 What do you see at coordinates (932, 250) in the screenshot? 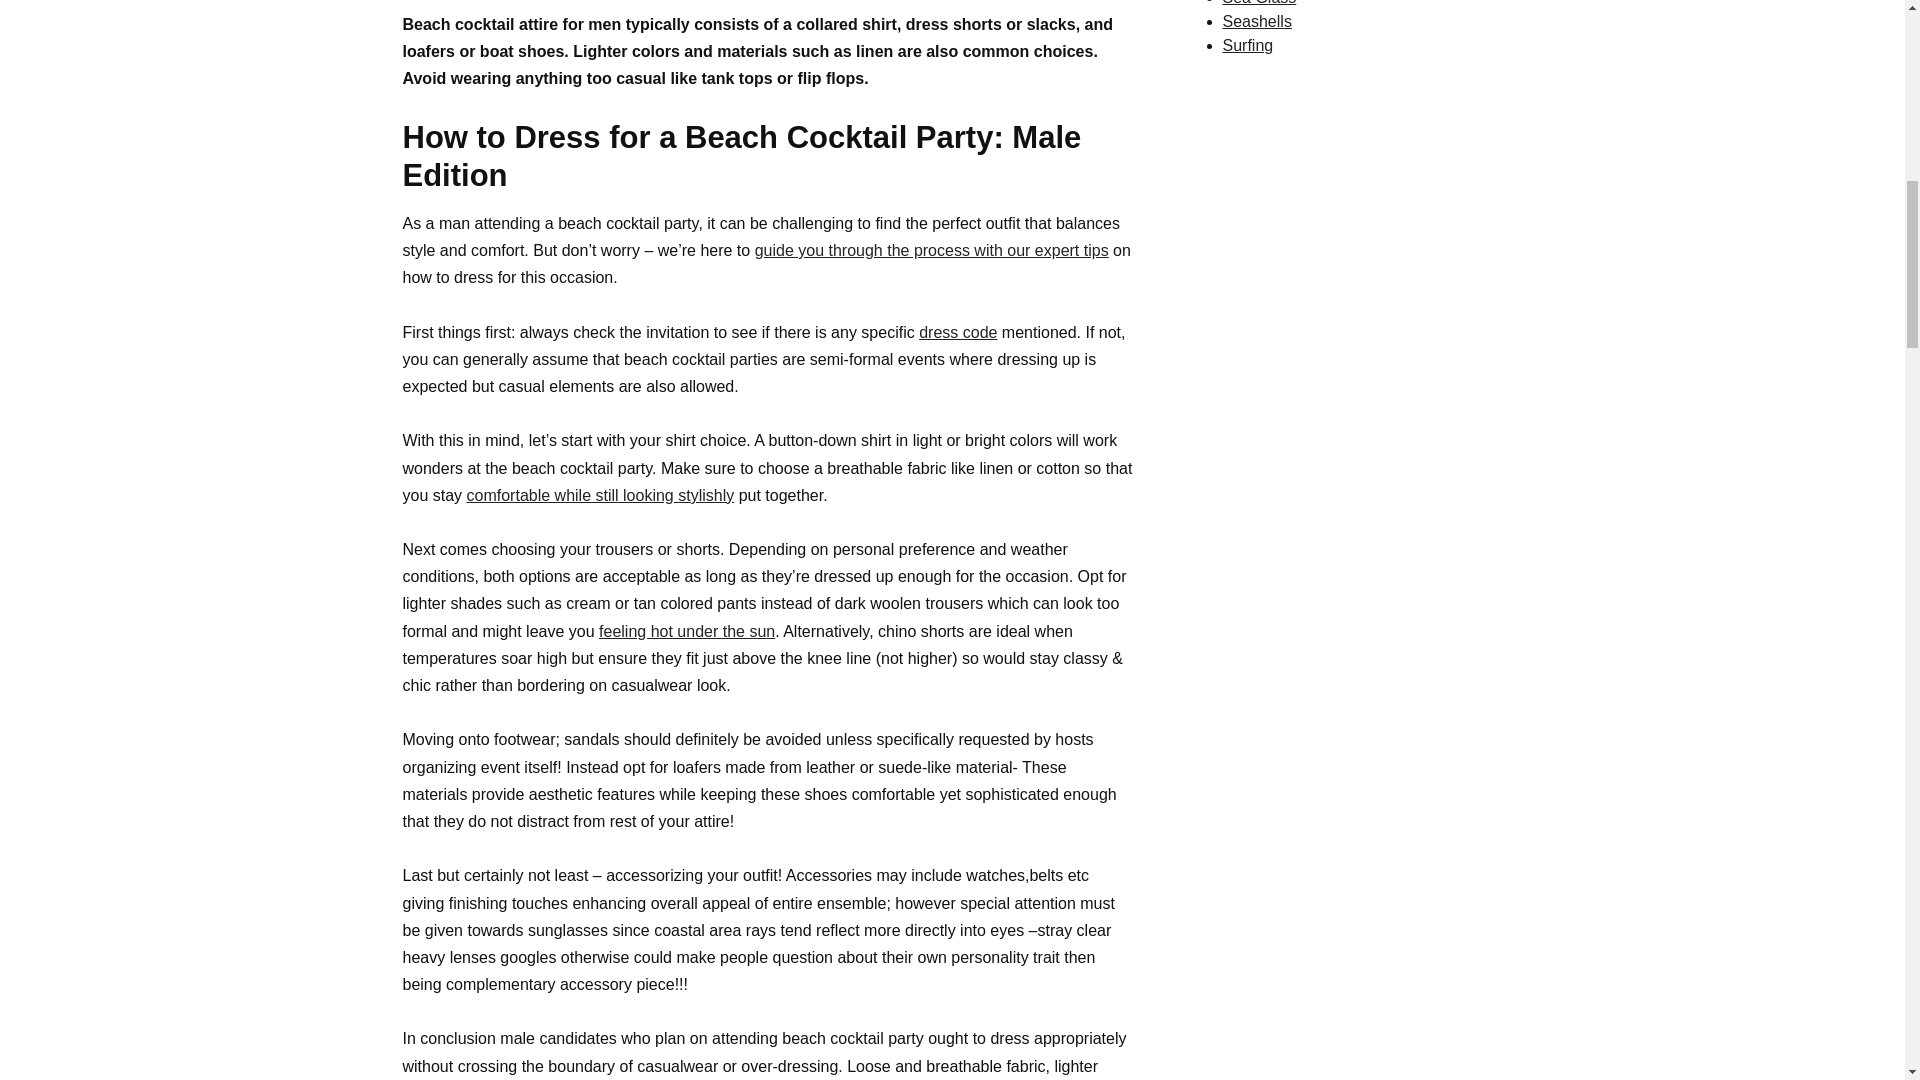
I see `guide you through the process with our expert tips` at bounding box center [932, 250].